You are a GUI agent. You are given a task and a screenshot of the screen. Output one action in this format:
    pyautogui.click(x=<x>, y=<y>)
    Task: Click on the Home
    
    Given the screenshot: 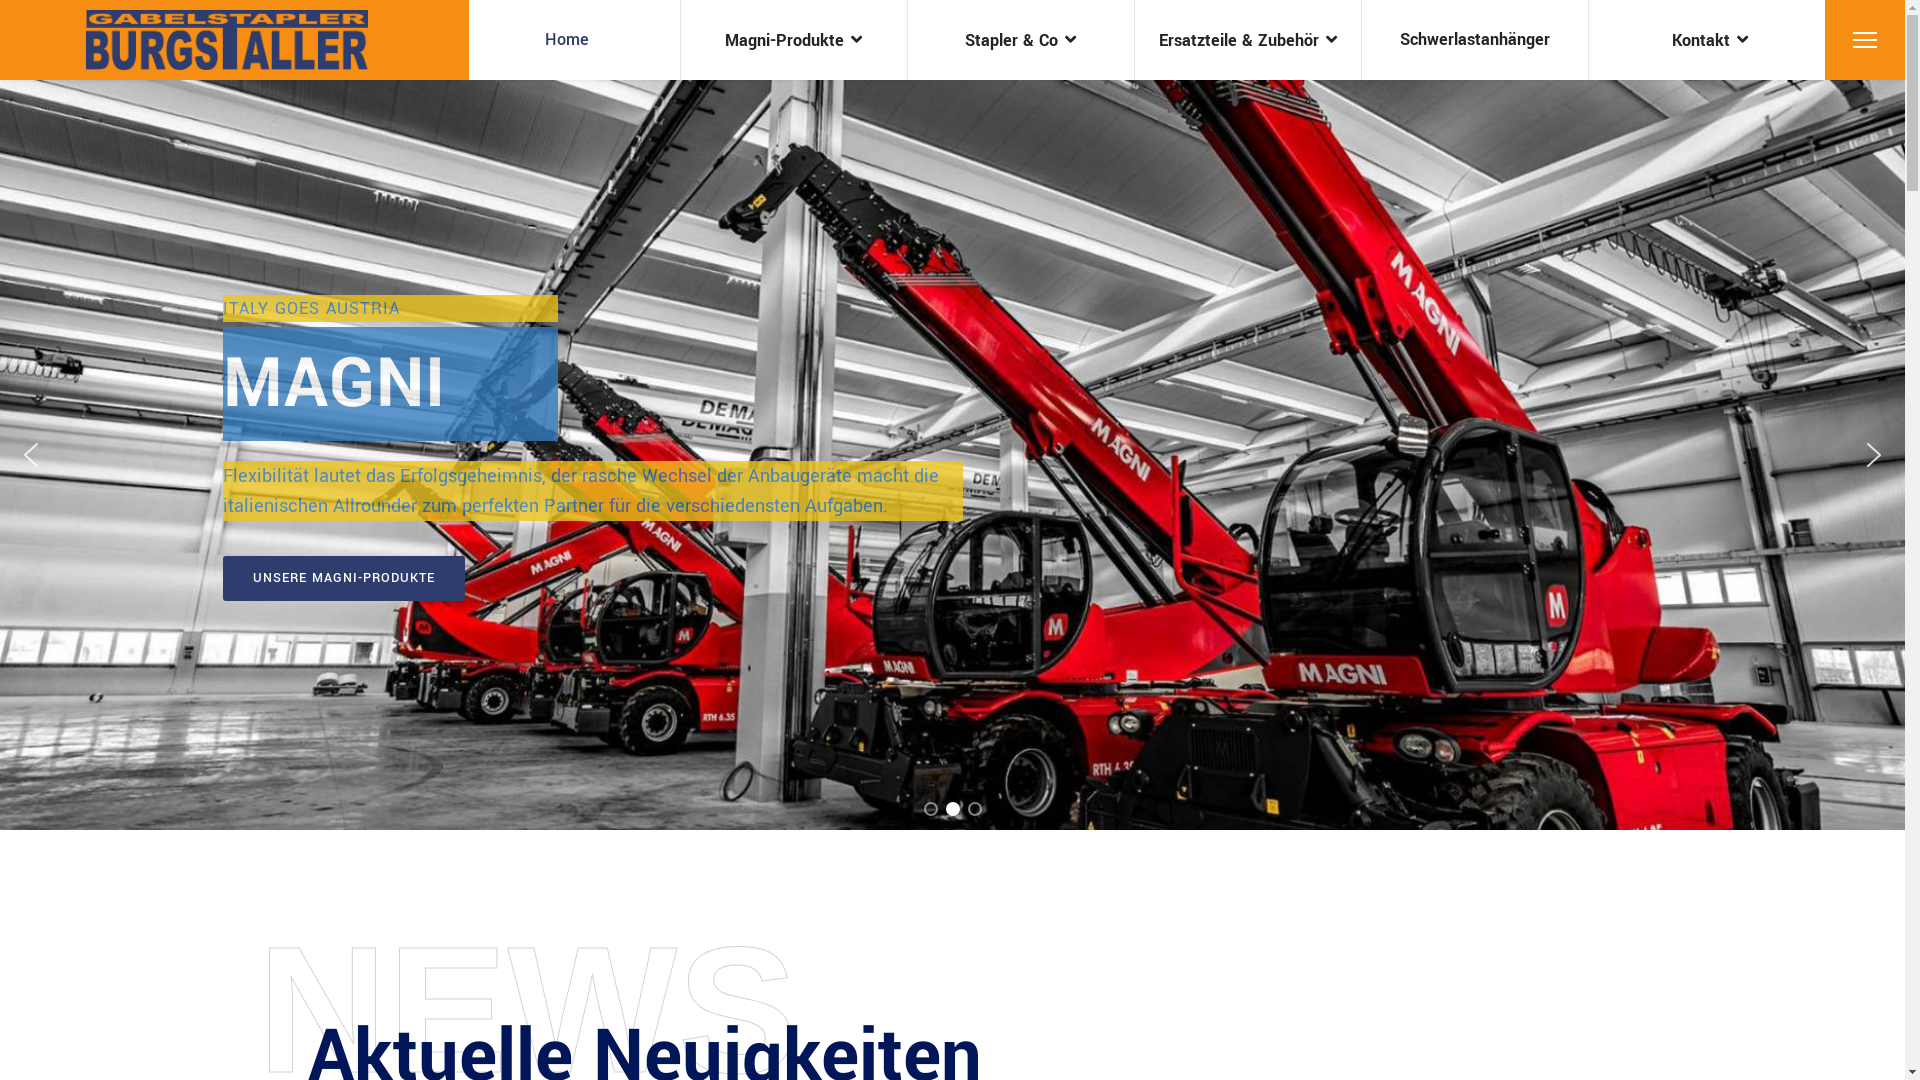 What is the action you would take?
    pyautogui.click(x=567, y=40)
    